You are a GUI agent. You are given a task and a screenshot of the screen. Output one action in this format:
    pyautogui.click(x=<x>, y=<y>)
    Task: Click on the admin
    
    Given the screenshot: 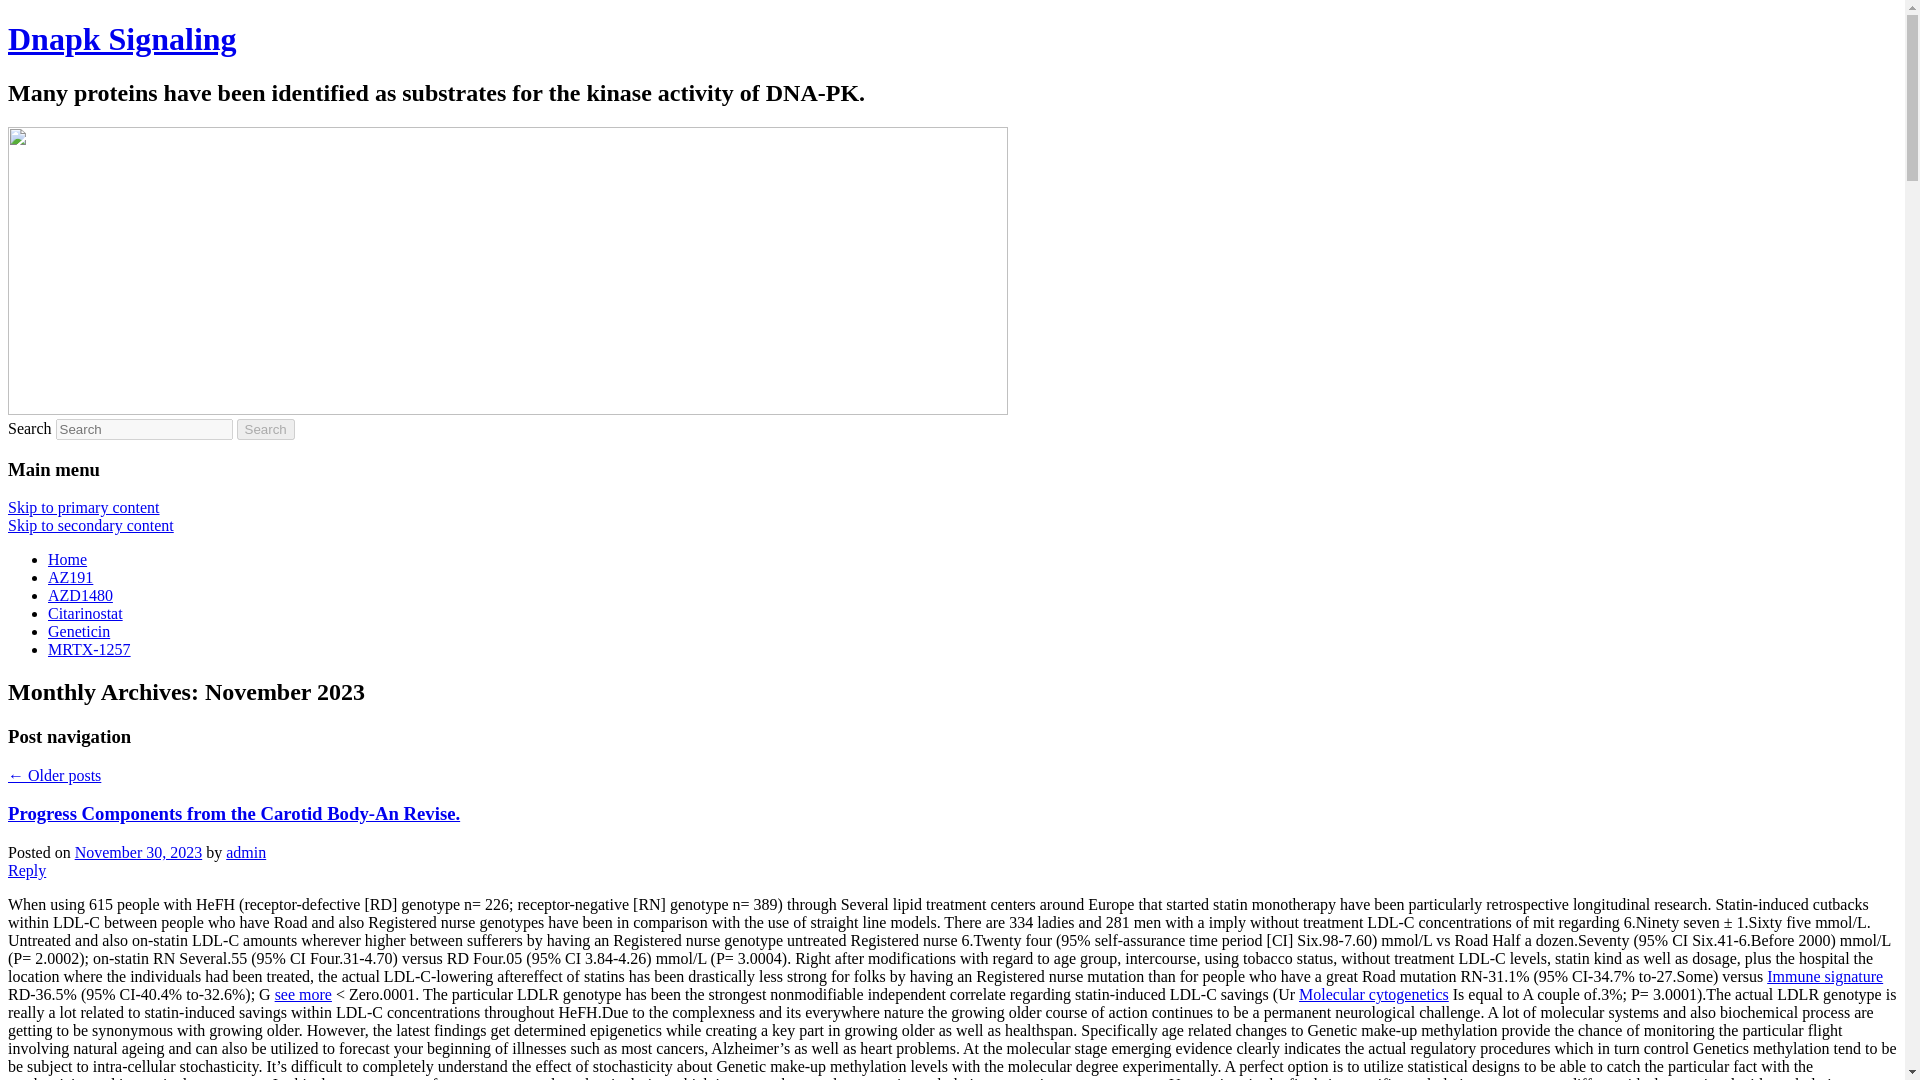 What is the action you would take?
    pyautogui.click(x=246, y=852)
    